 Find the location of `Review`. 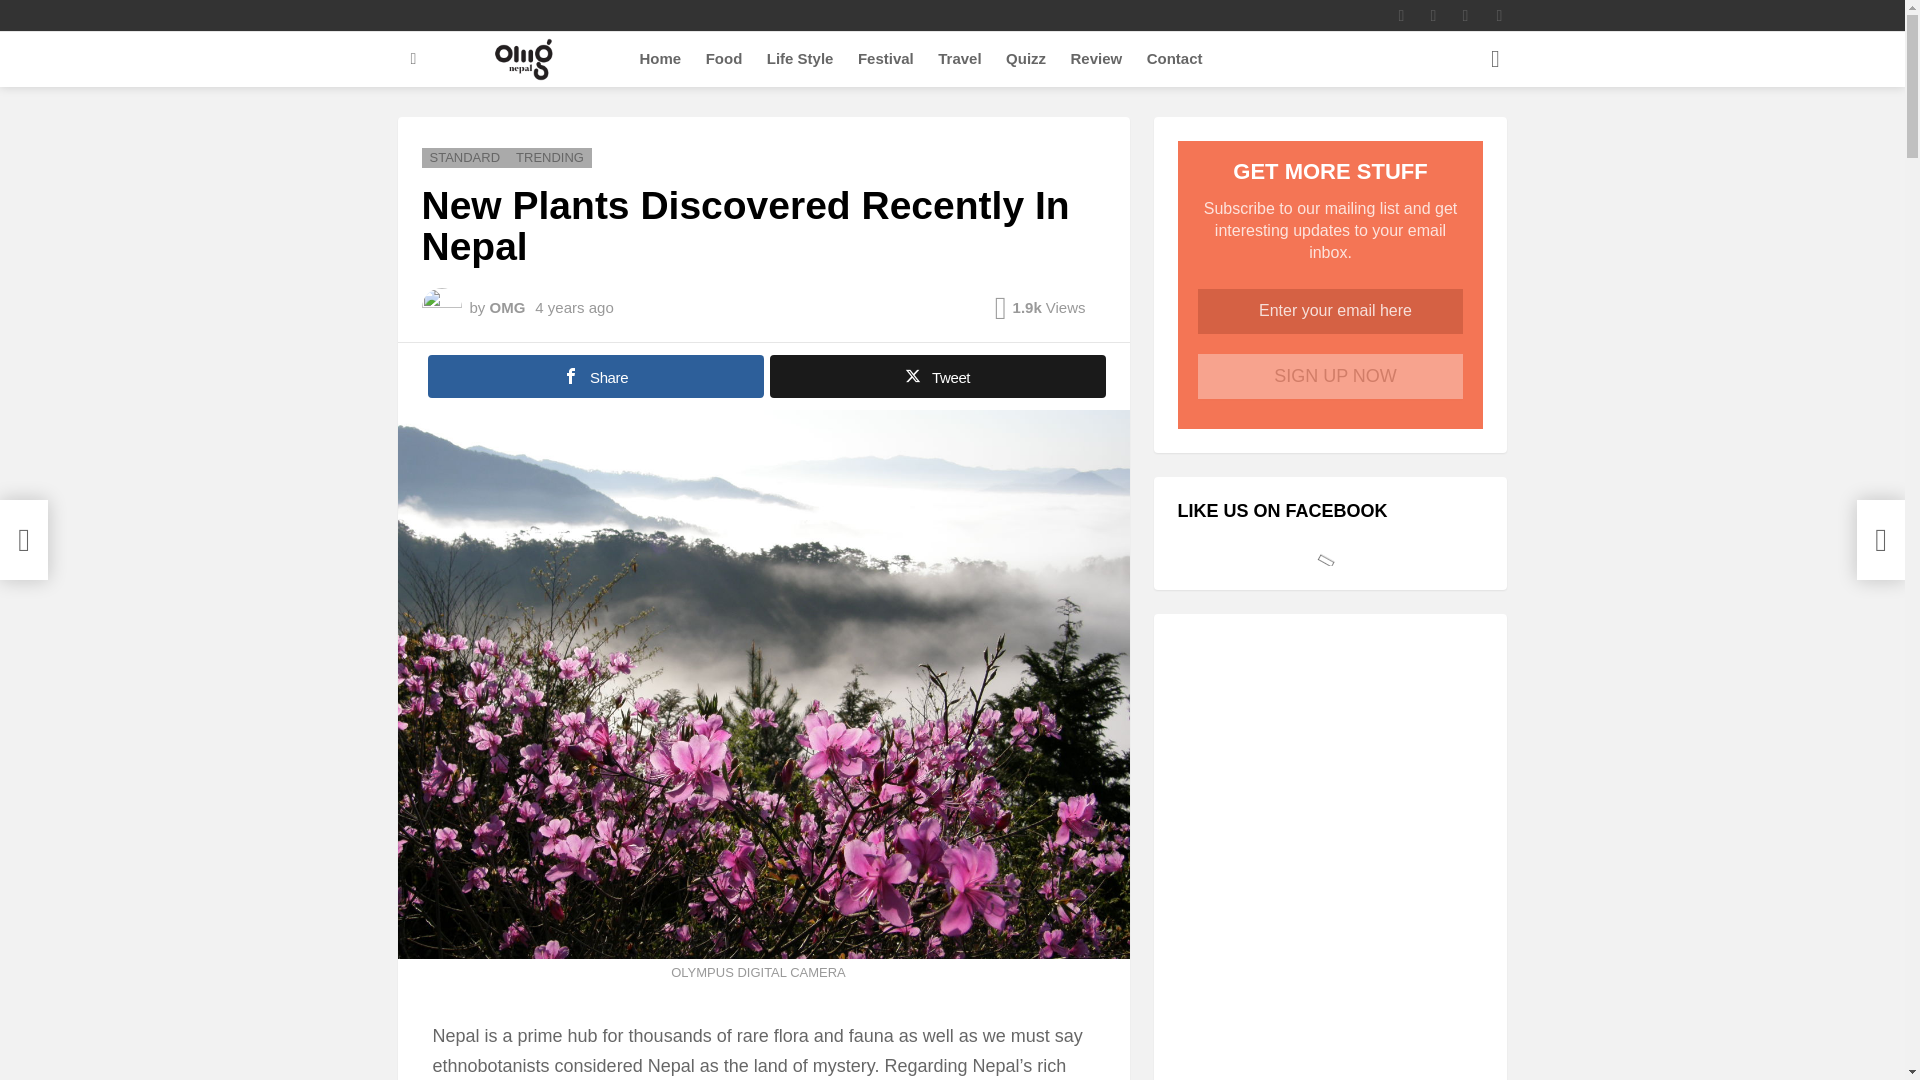

Review is located at coordinates (1096, 59).